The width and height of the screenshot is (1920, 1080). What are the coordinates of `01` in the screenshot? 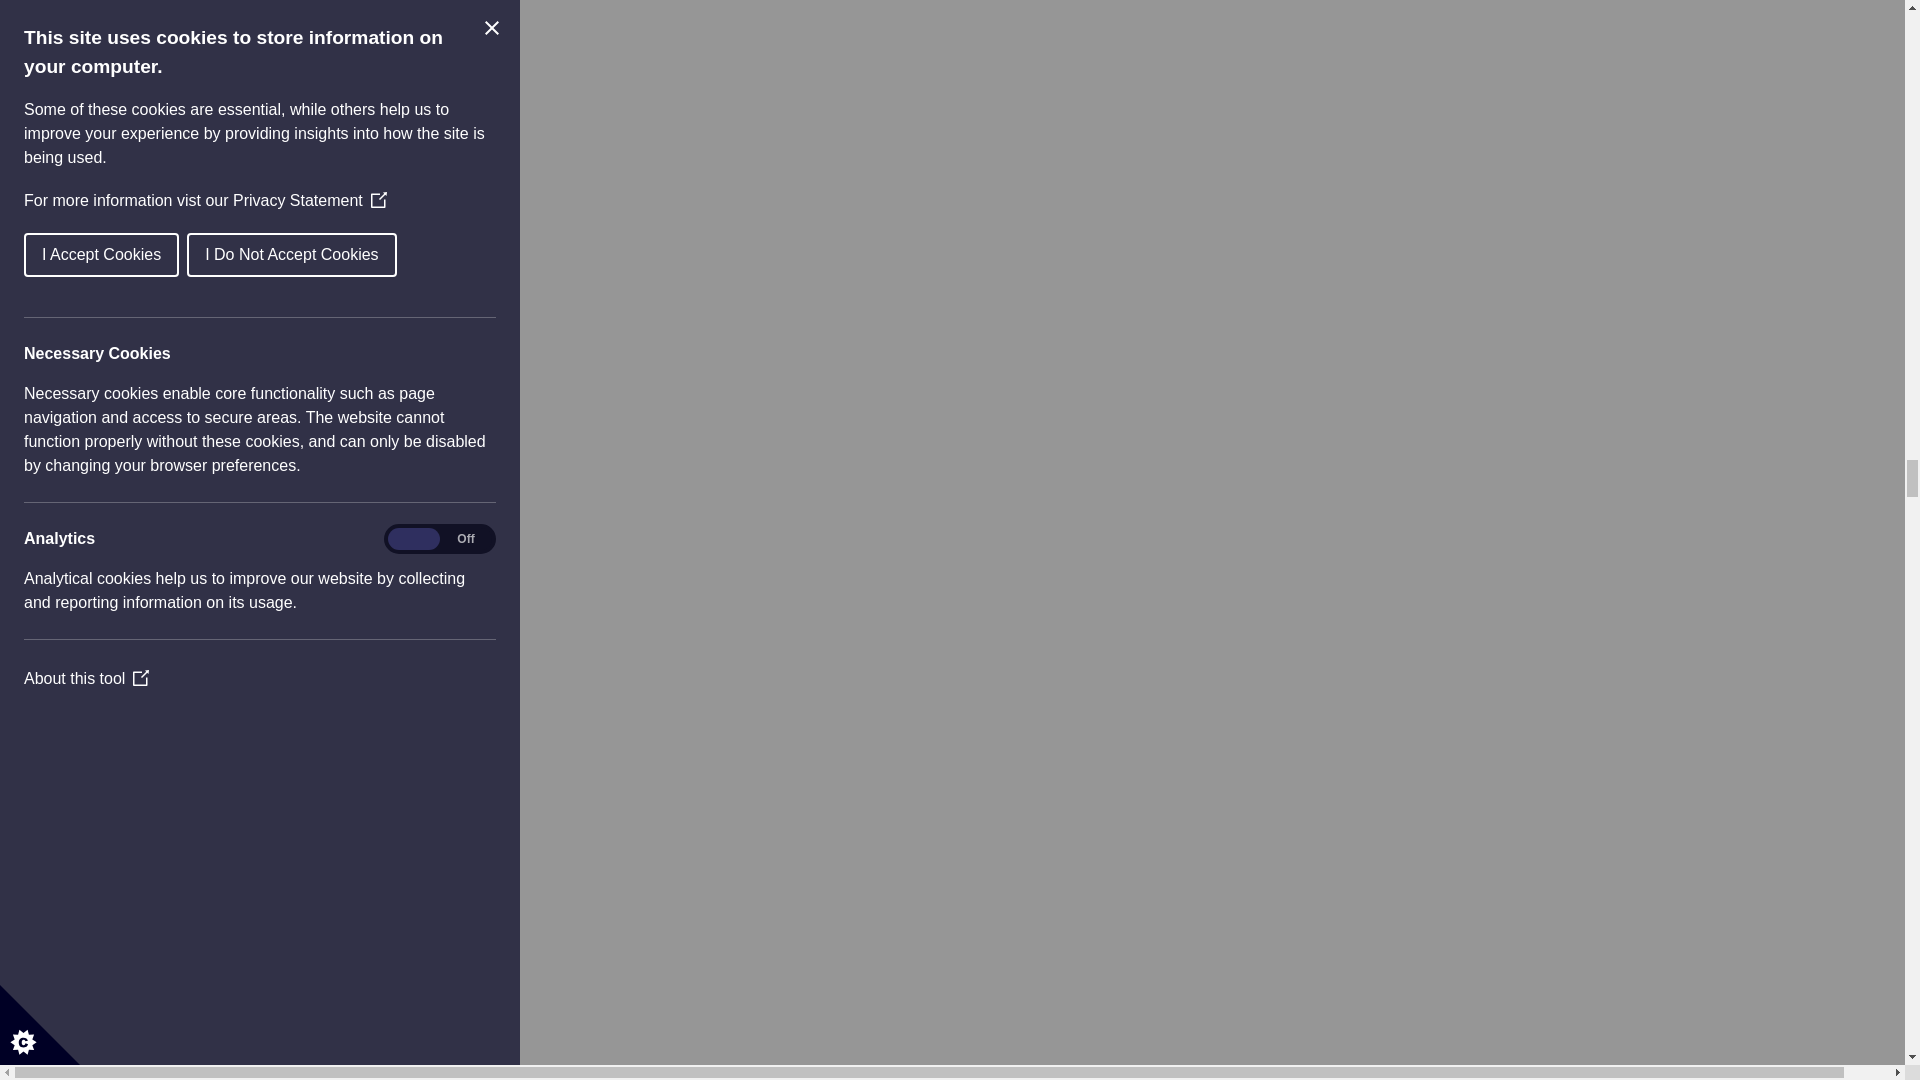 It's located at (122, 374).